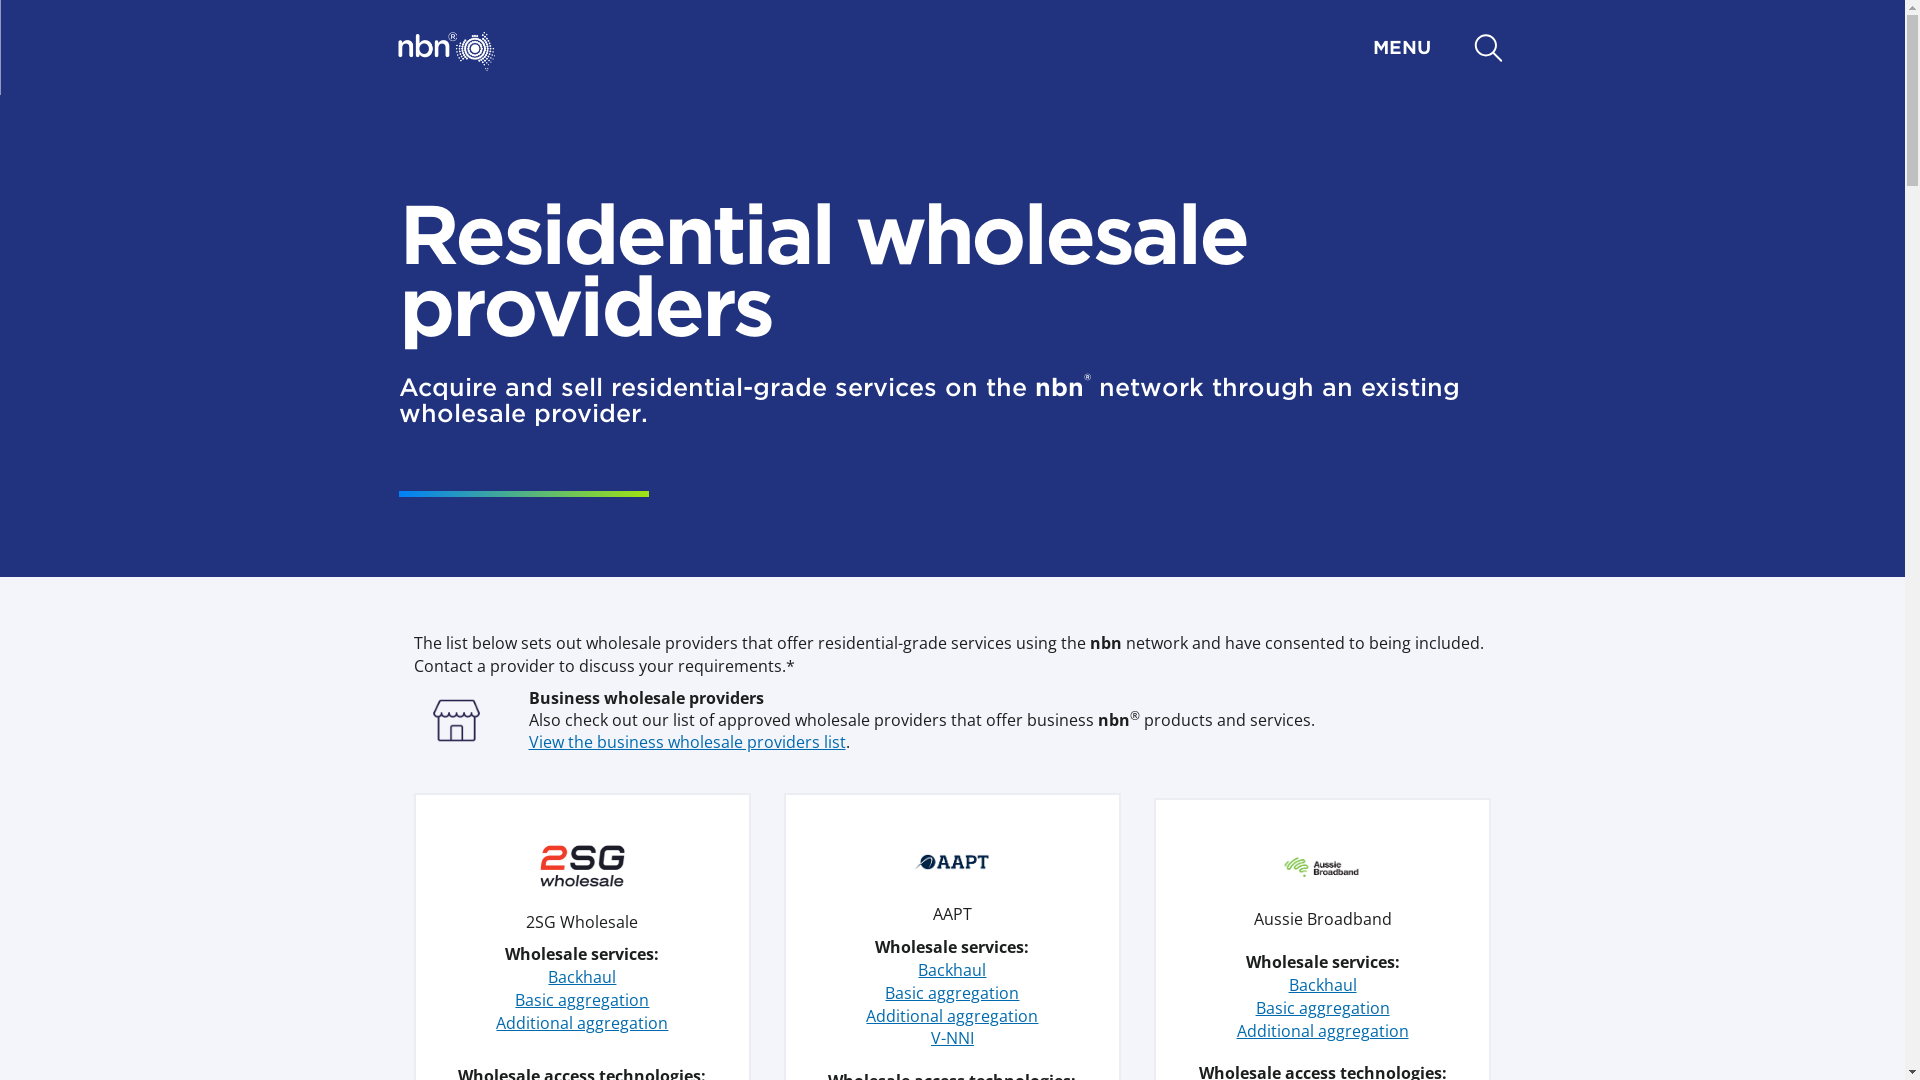 Image resolution: width=1920 pixels, height=1080 pixels. What do you see at coordinates (952, 1016) in the screenshot?
I see `Additional aggregation` at bounding box center [952, 1016].